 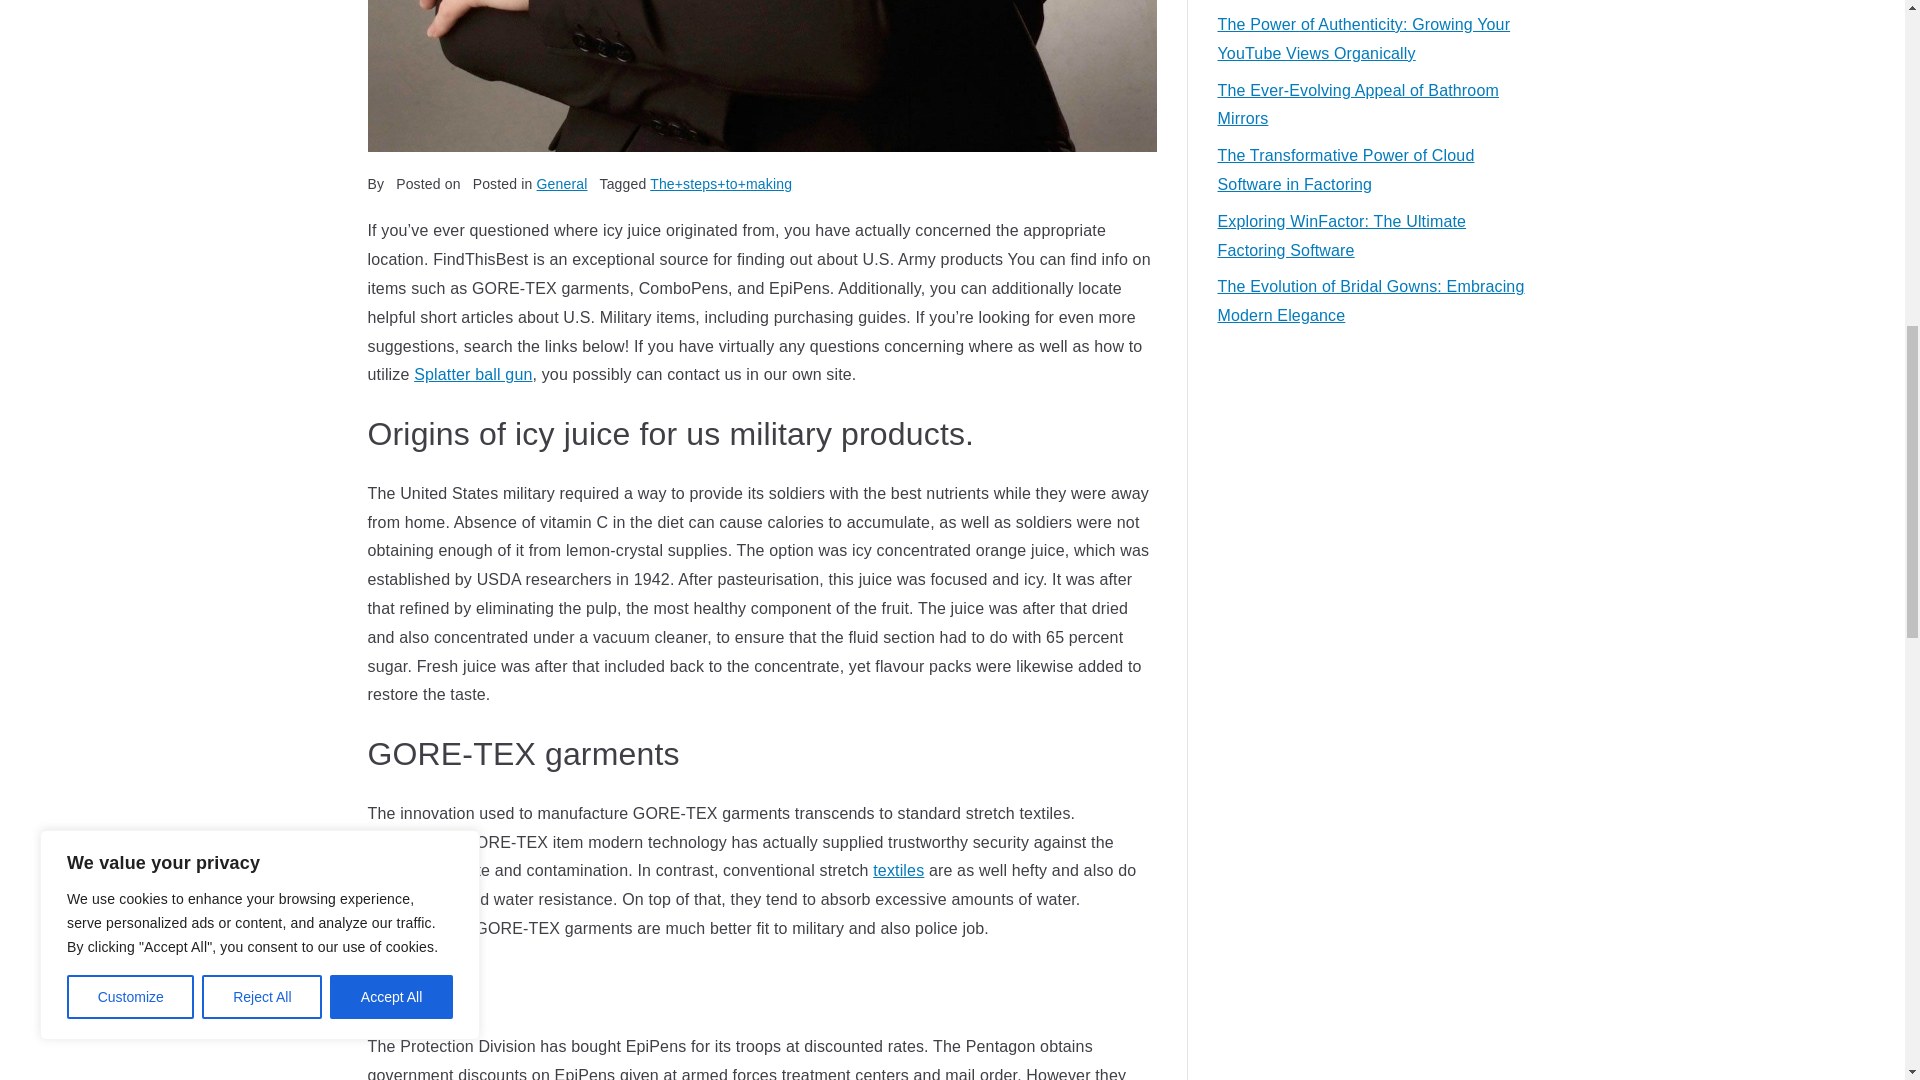 I want to click on textiles, so click(x=898, y=870).